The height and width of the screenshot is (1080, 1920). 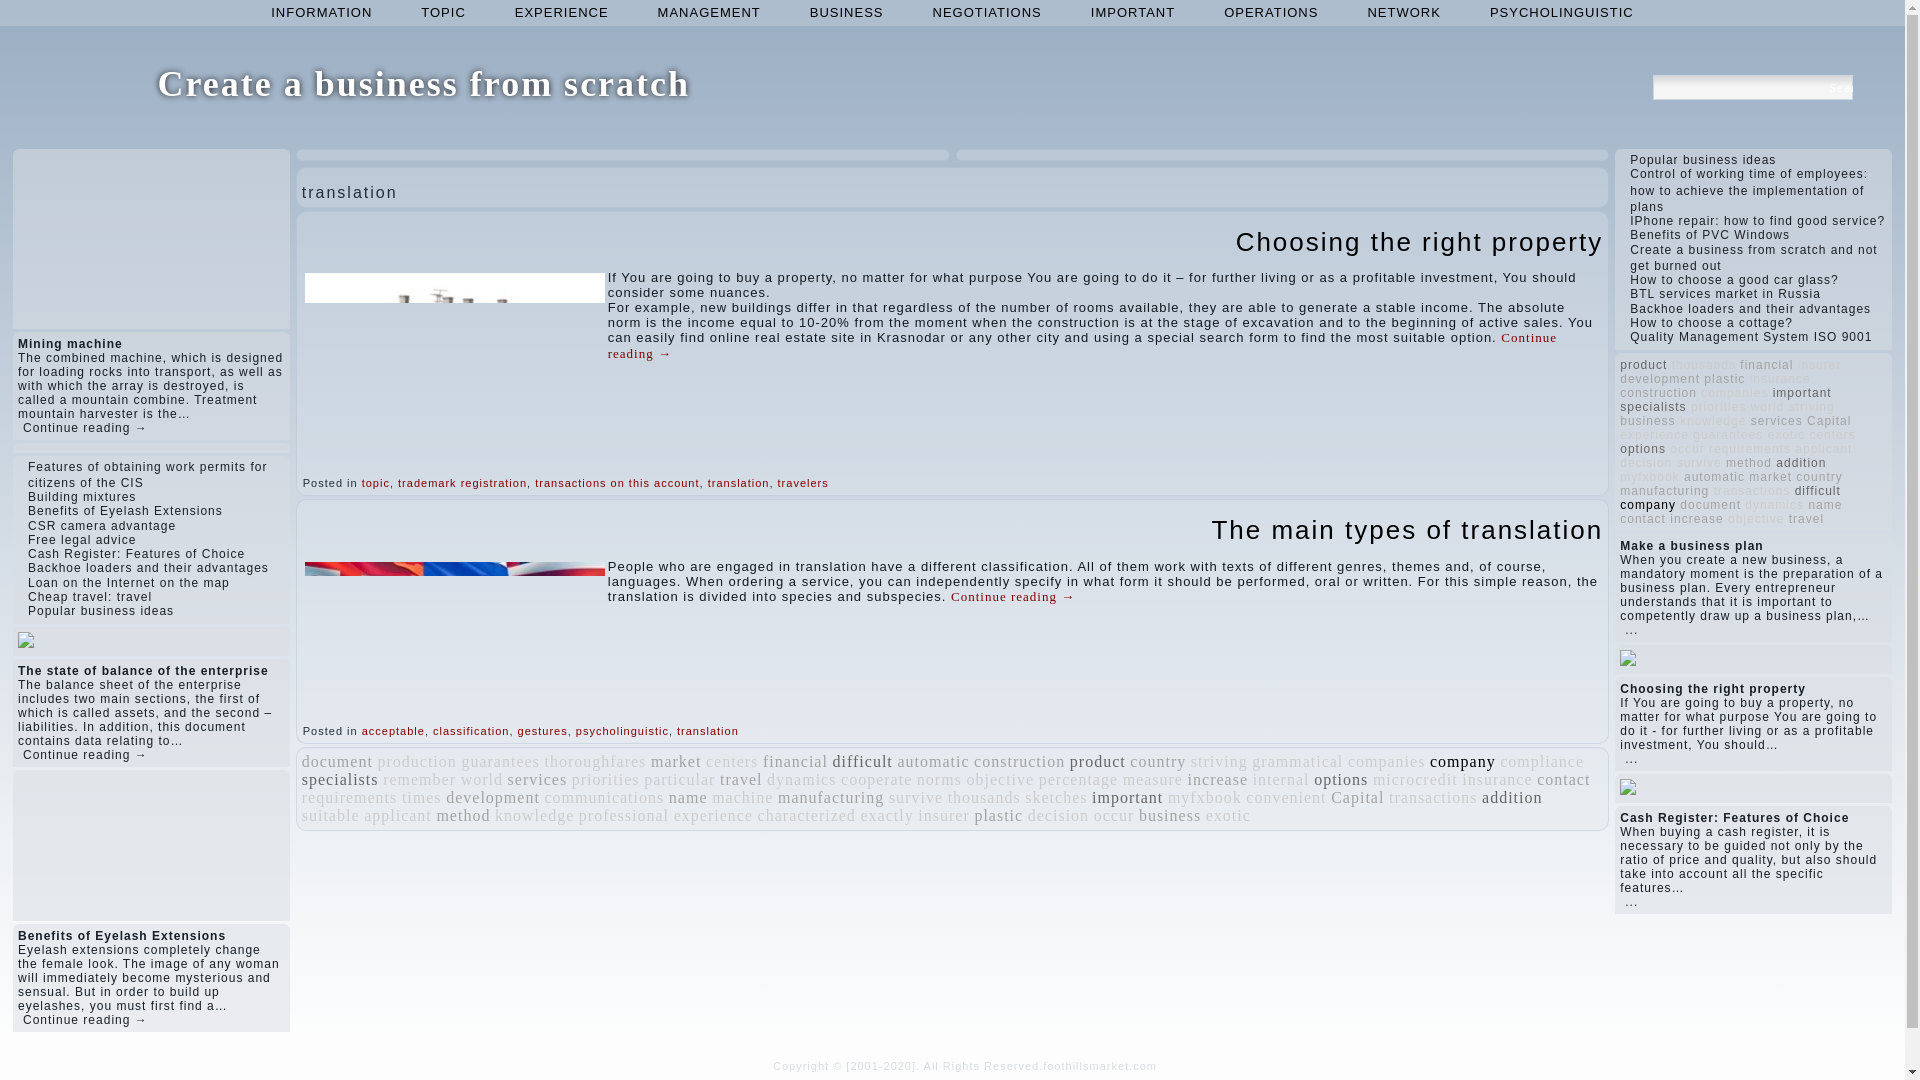 I want to click on EXPERIENCE, so click(x=562, y=12).